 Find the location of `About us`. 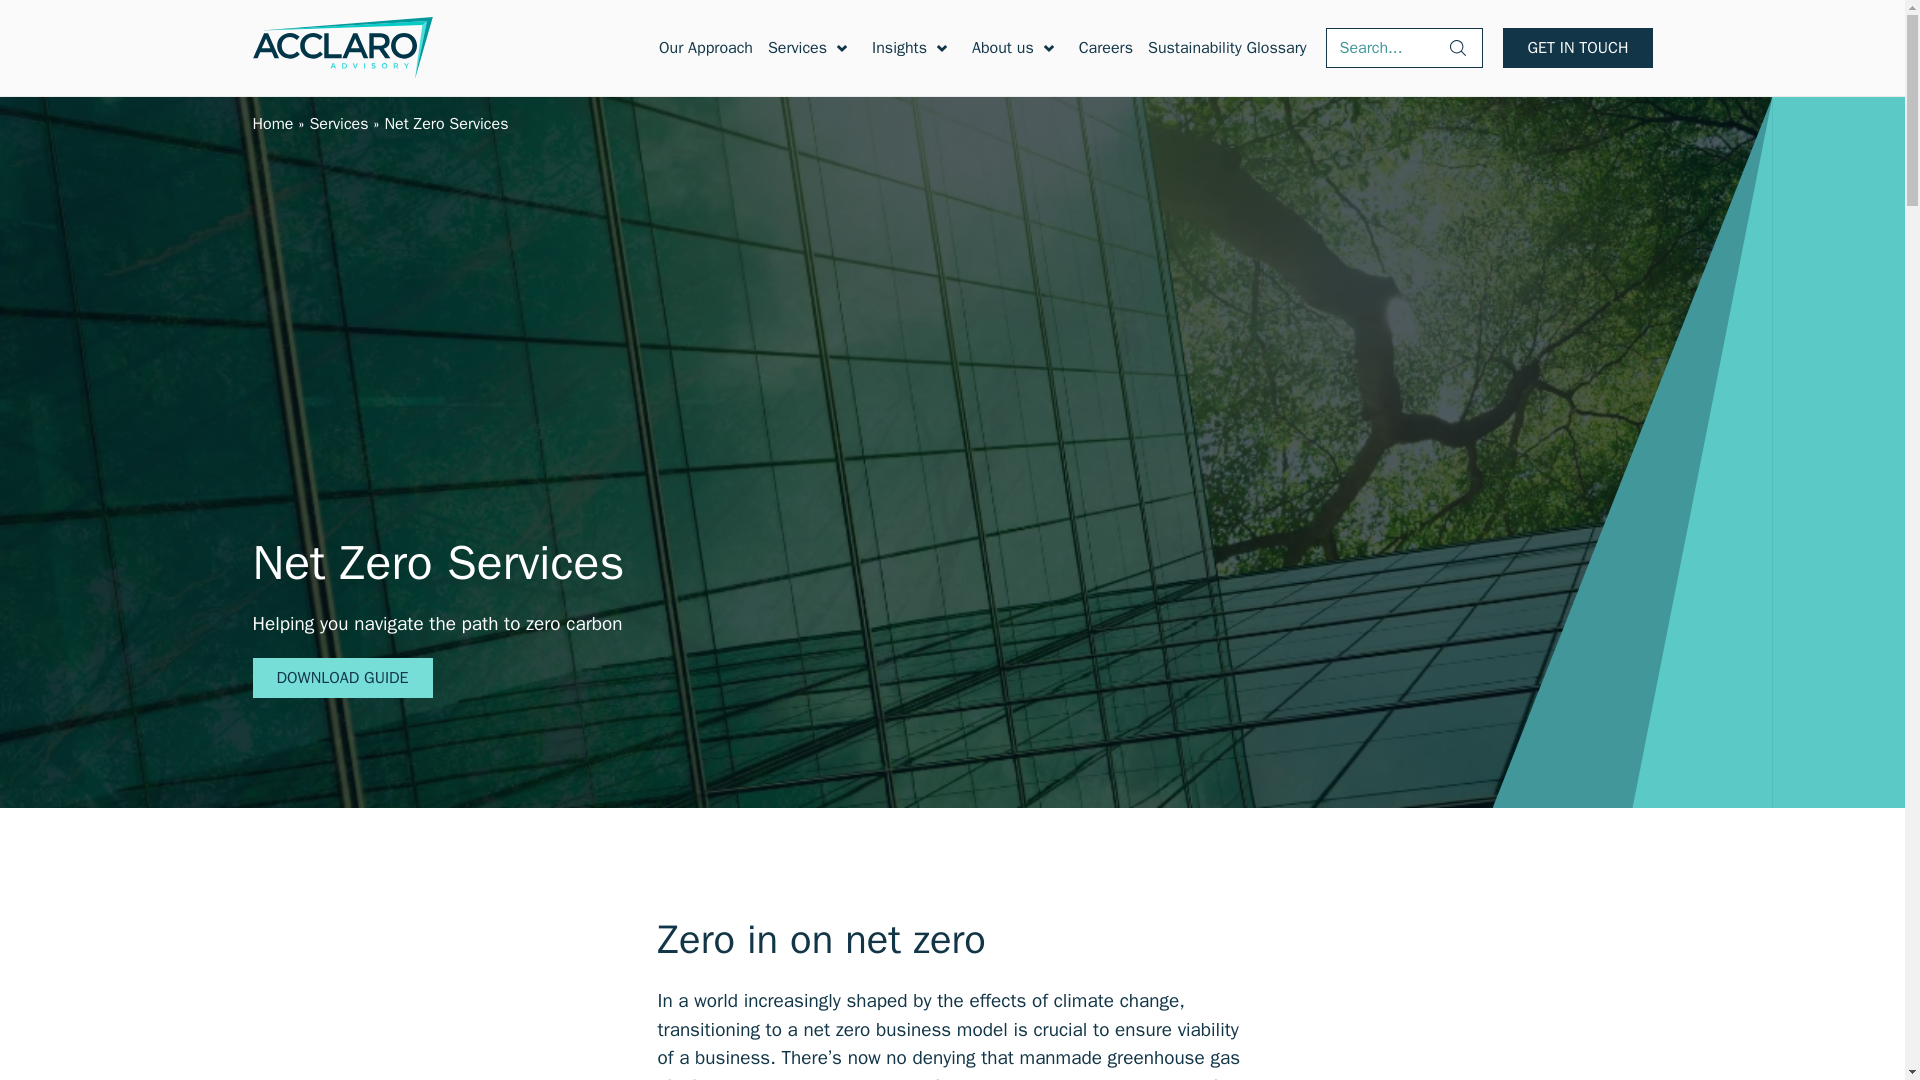

About us is located at coordinates (1002, 48).